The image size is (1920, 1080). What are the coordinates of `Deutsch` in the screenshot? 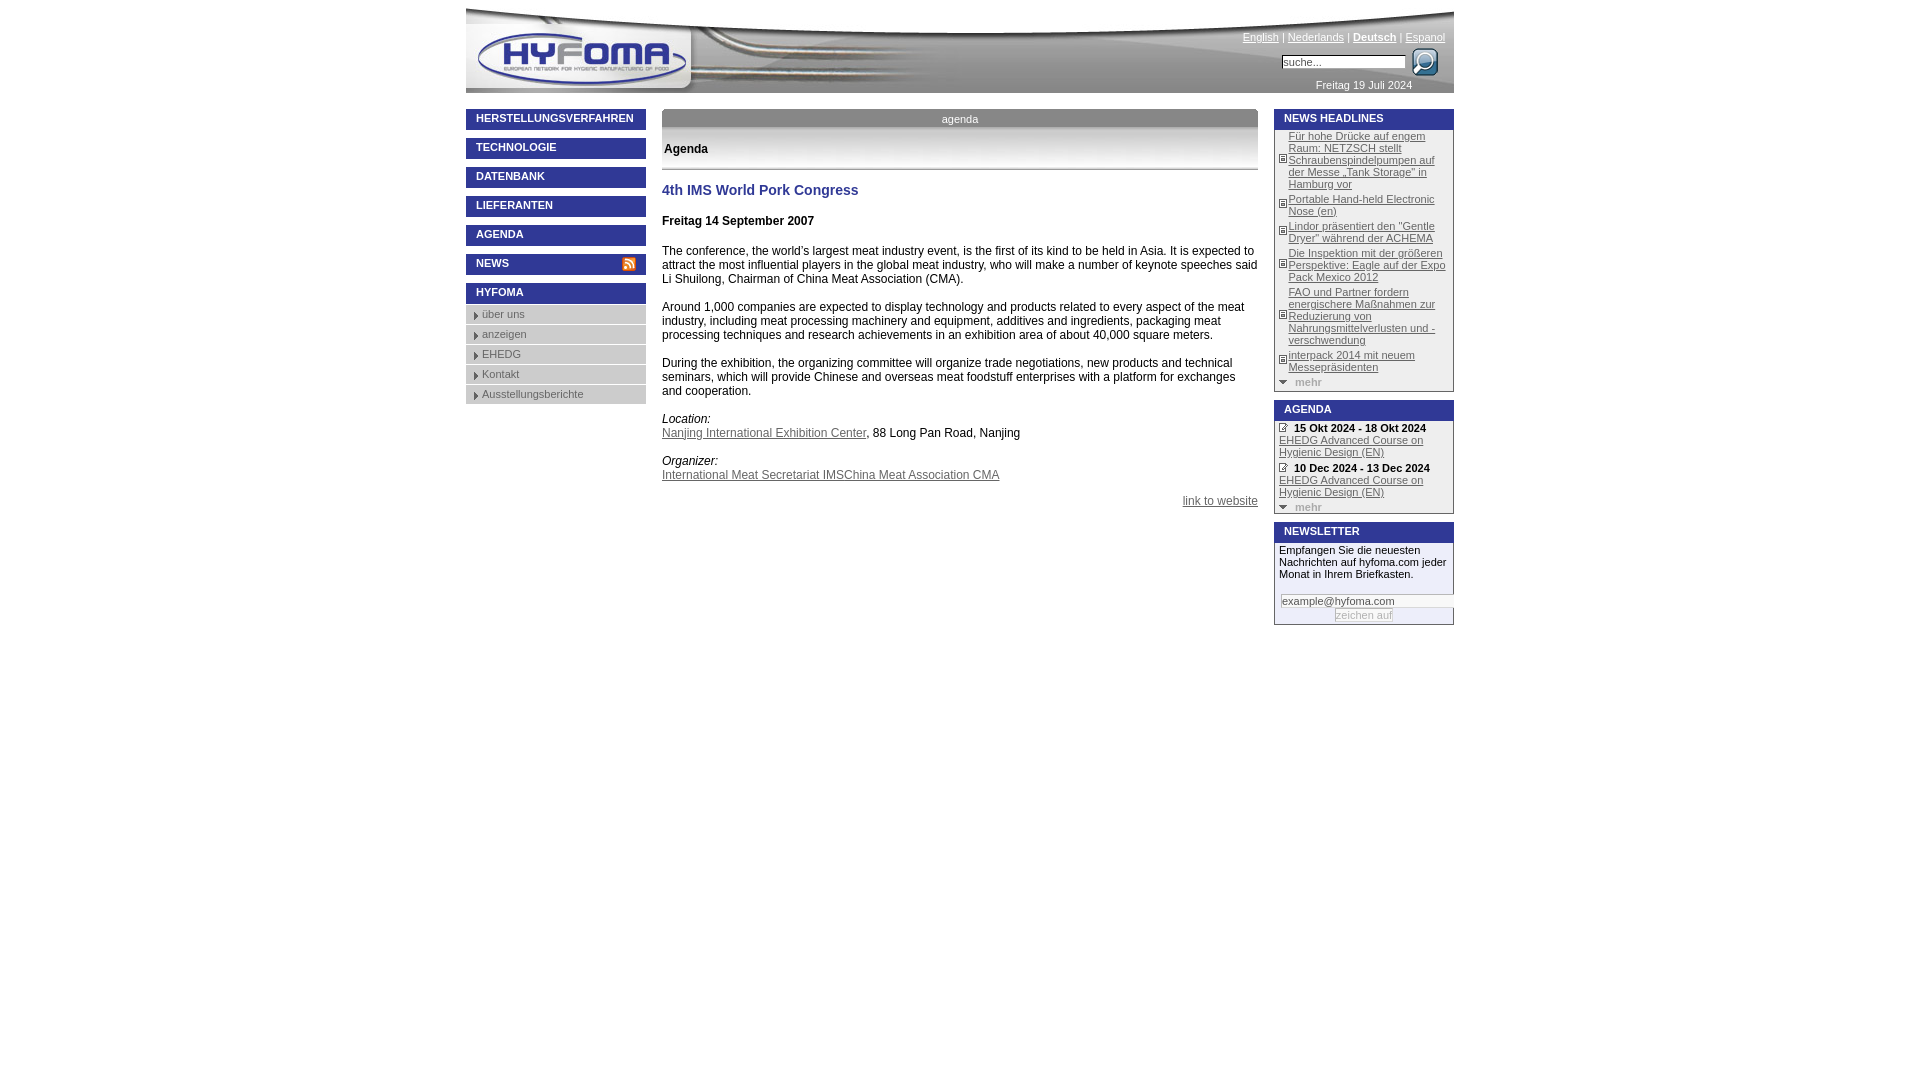 It's located at (1374, 37).